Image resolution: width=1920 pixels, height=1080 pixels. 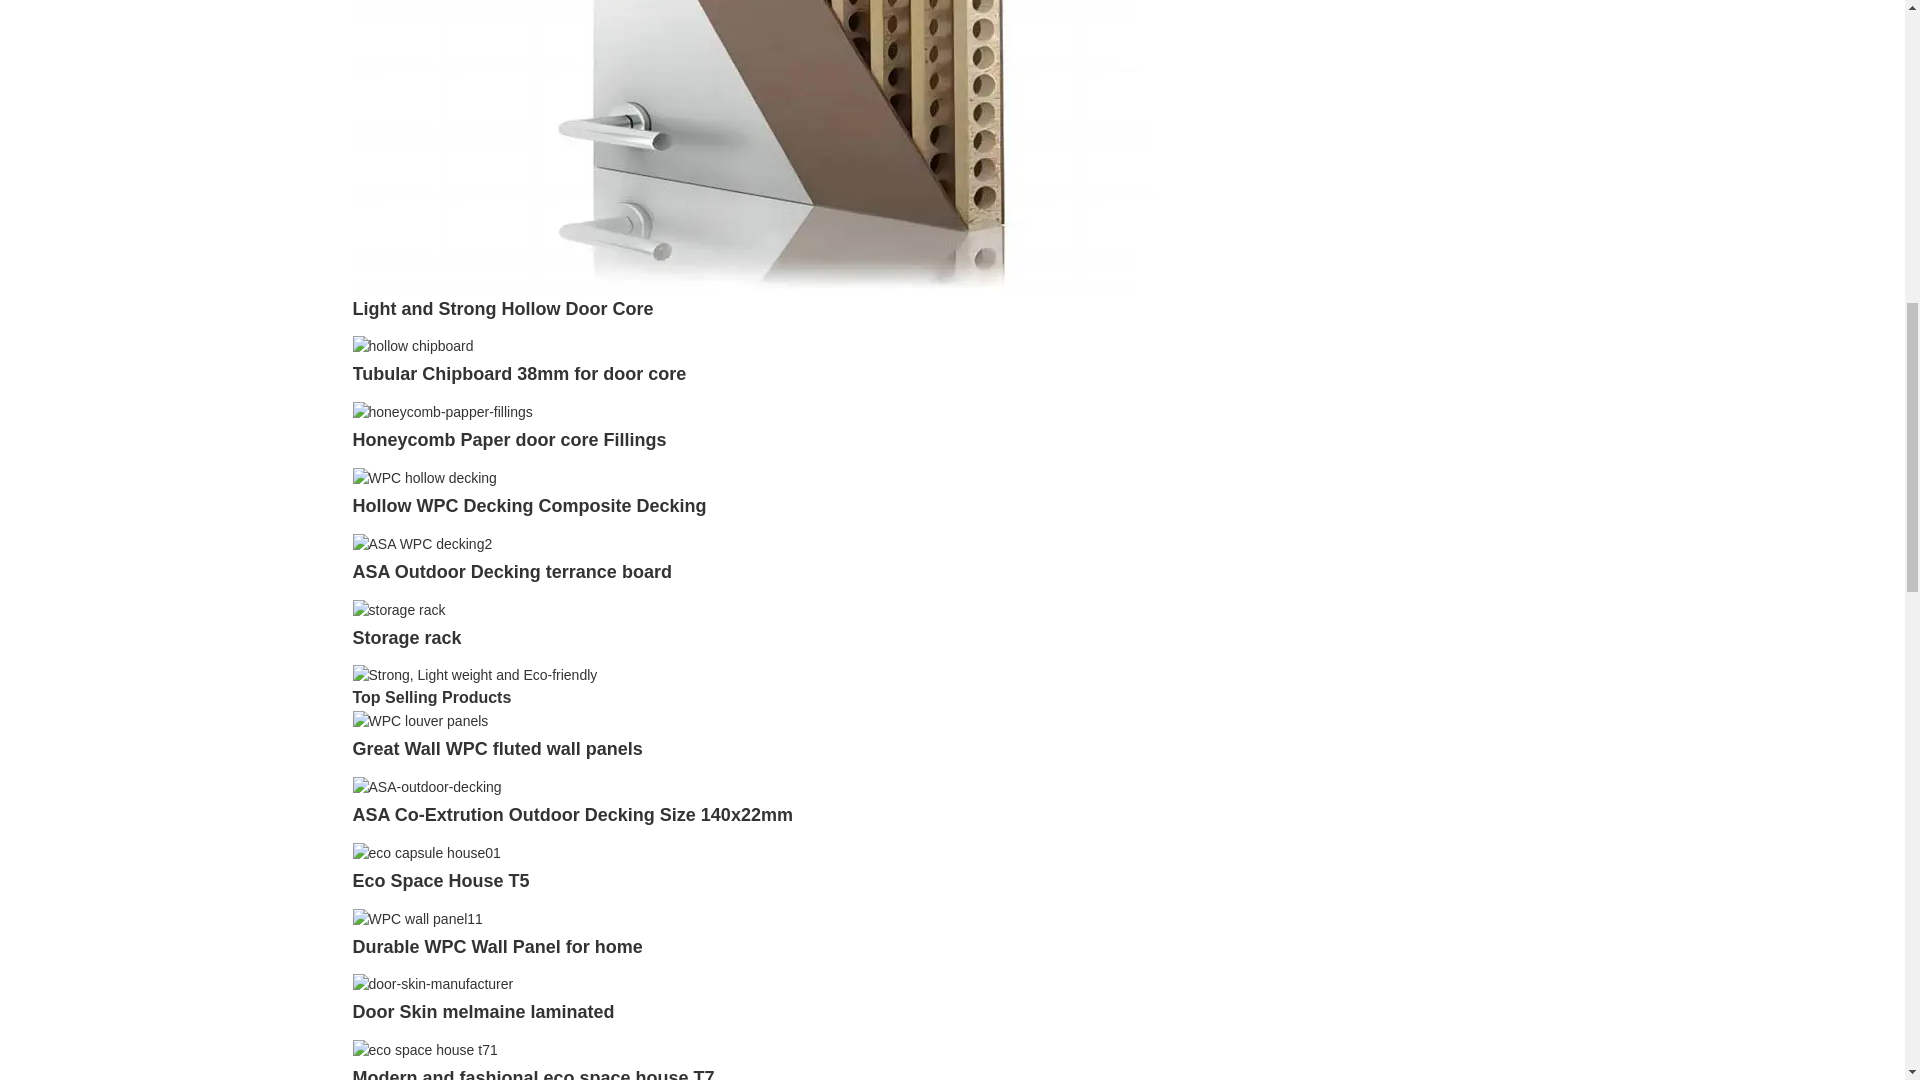 I want to click on ASA Outdoor Decking terrance board, so click(x=421, y=542).